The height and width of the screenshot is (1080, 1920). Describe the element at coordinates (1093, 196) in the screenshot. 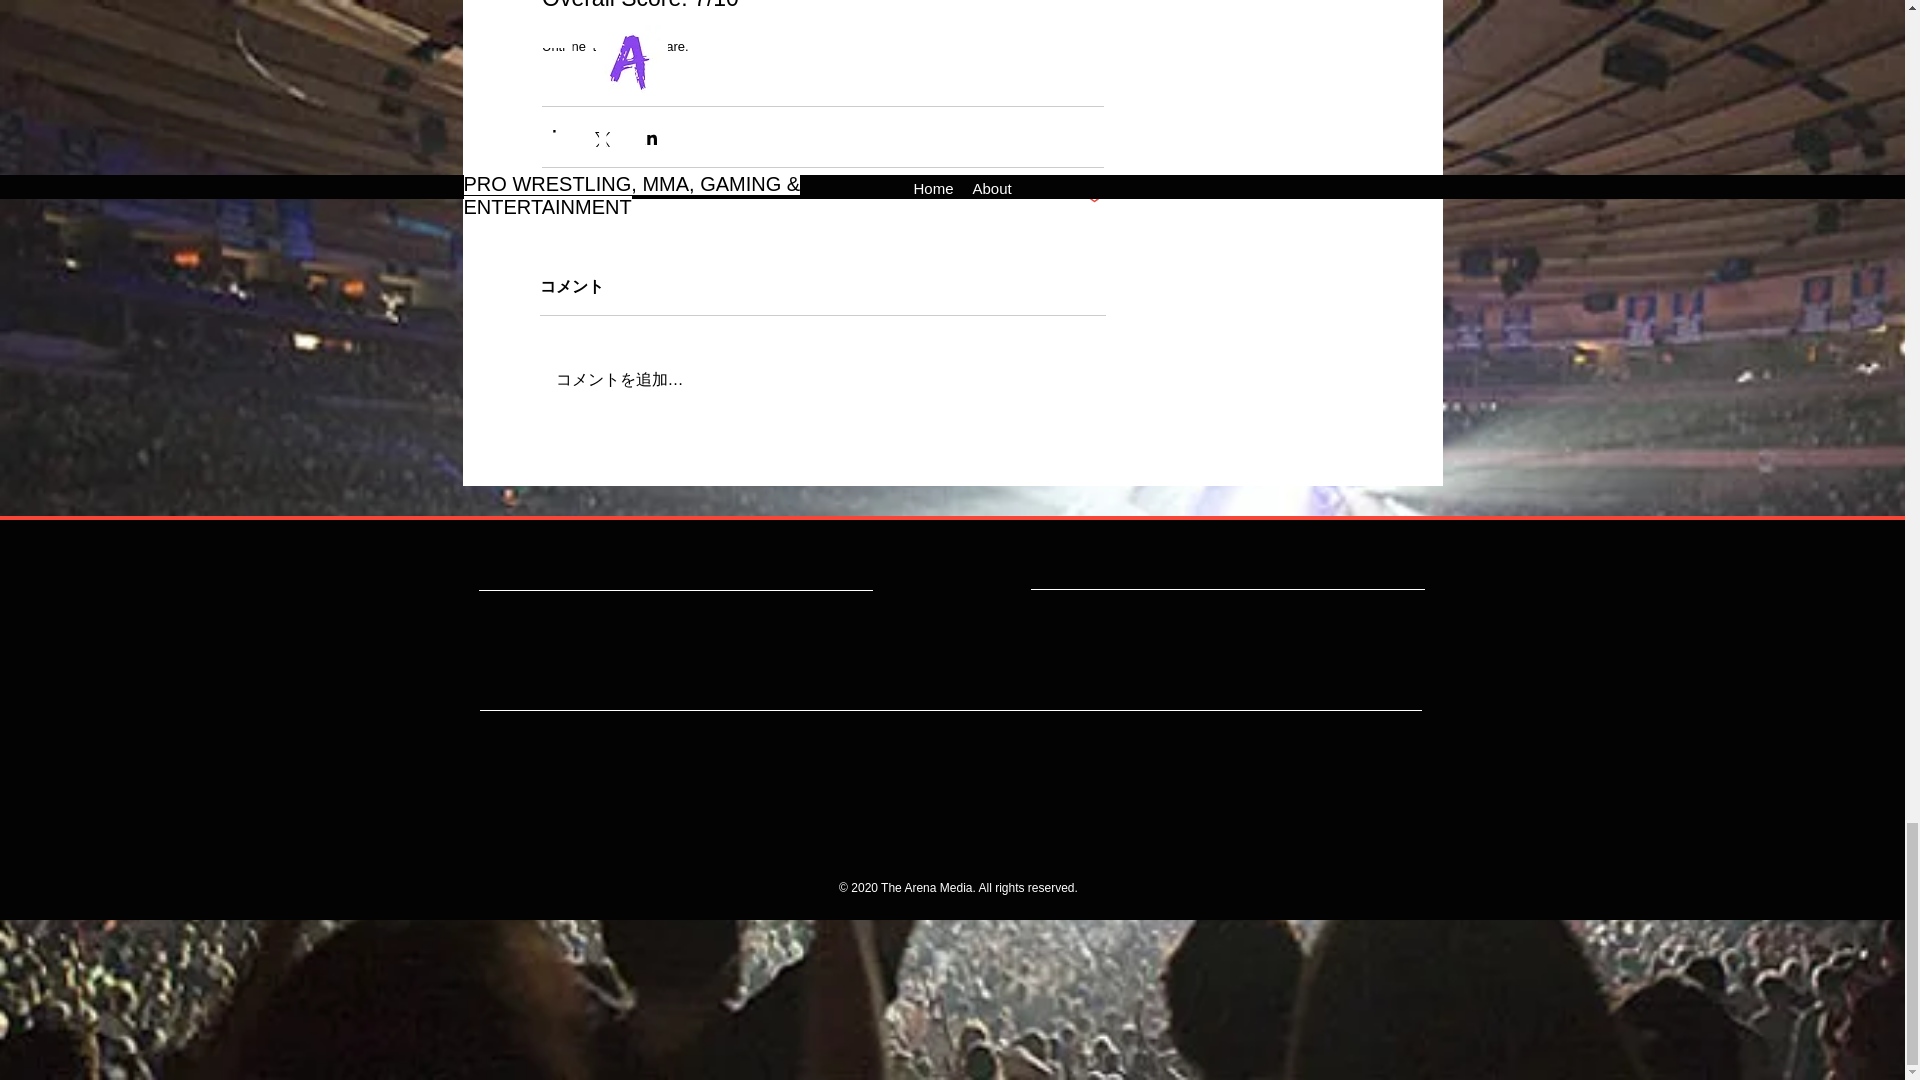

I see `Post not marked as liked` at that location.